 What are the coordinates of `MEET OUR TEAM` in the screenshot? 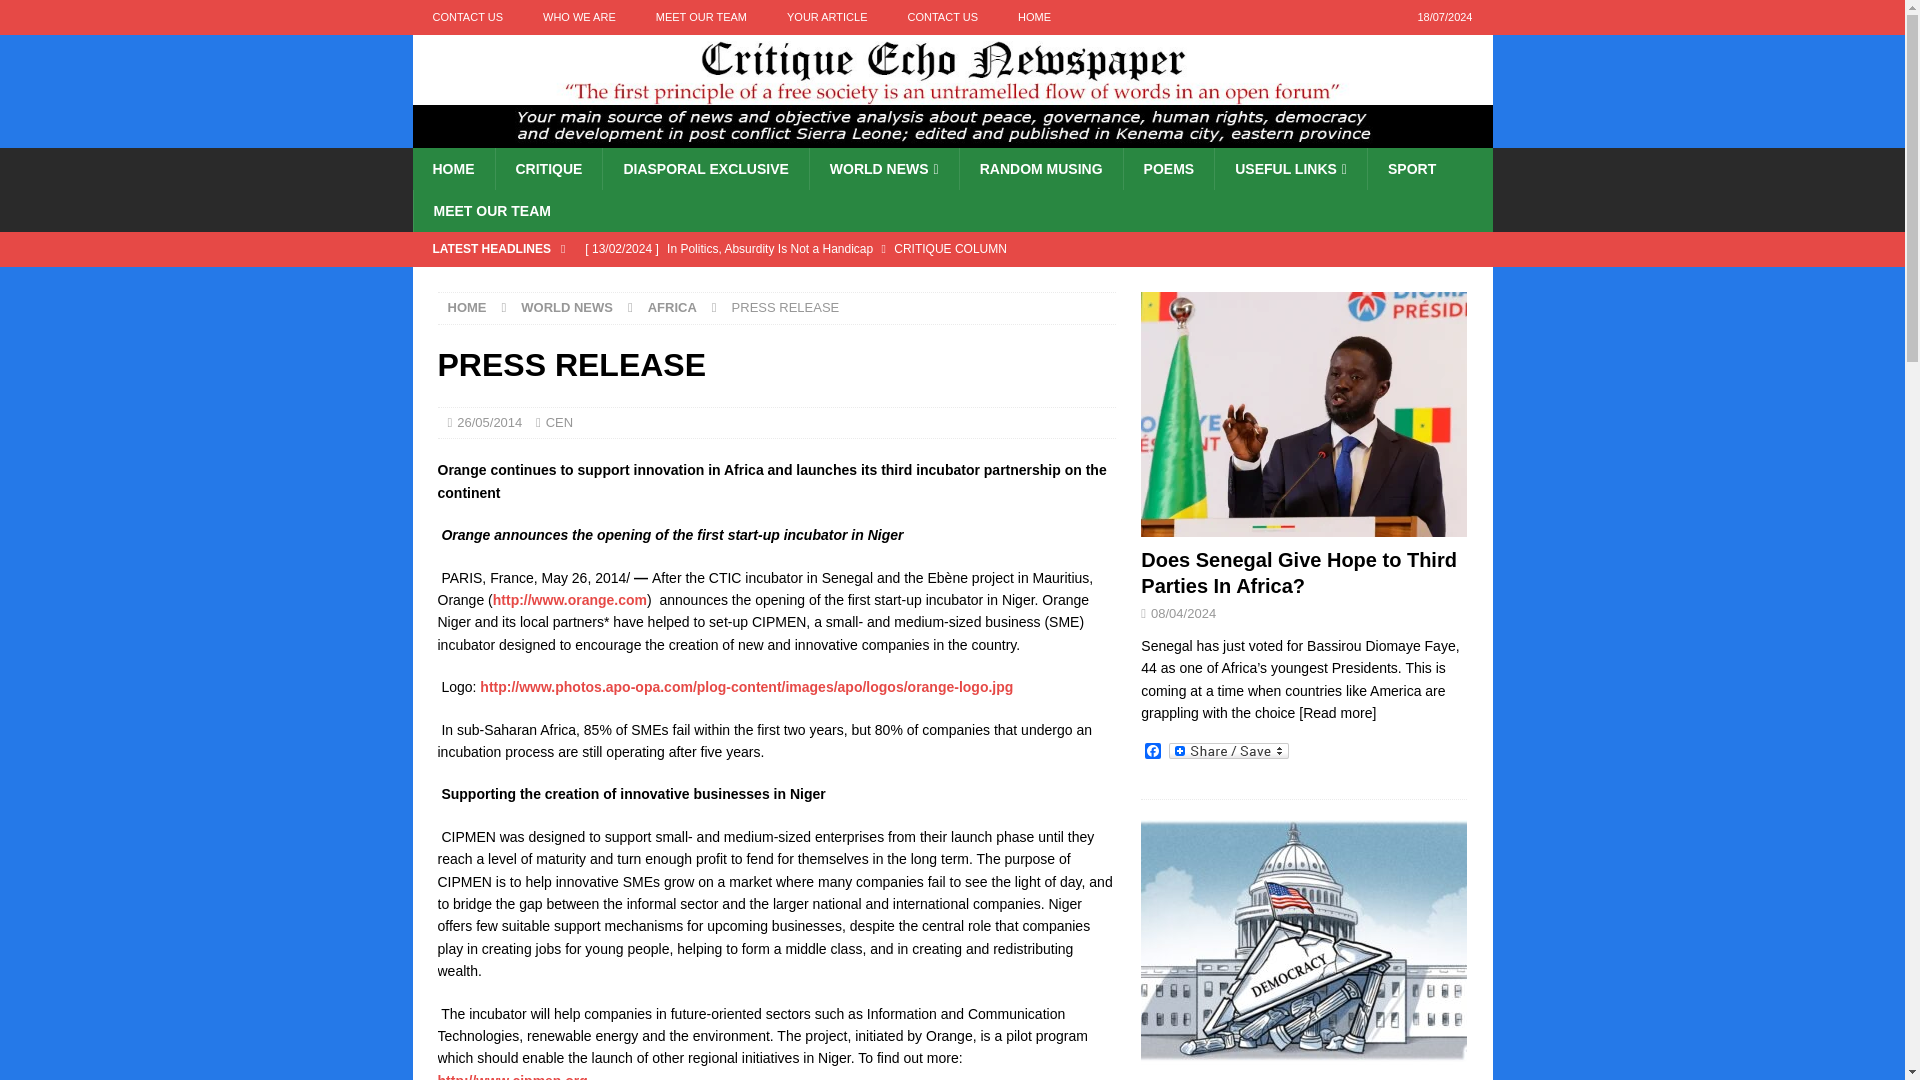 It's located at (700, 17).